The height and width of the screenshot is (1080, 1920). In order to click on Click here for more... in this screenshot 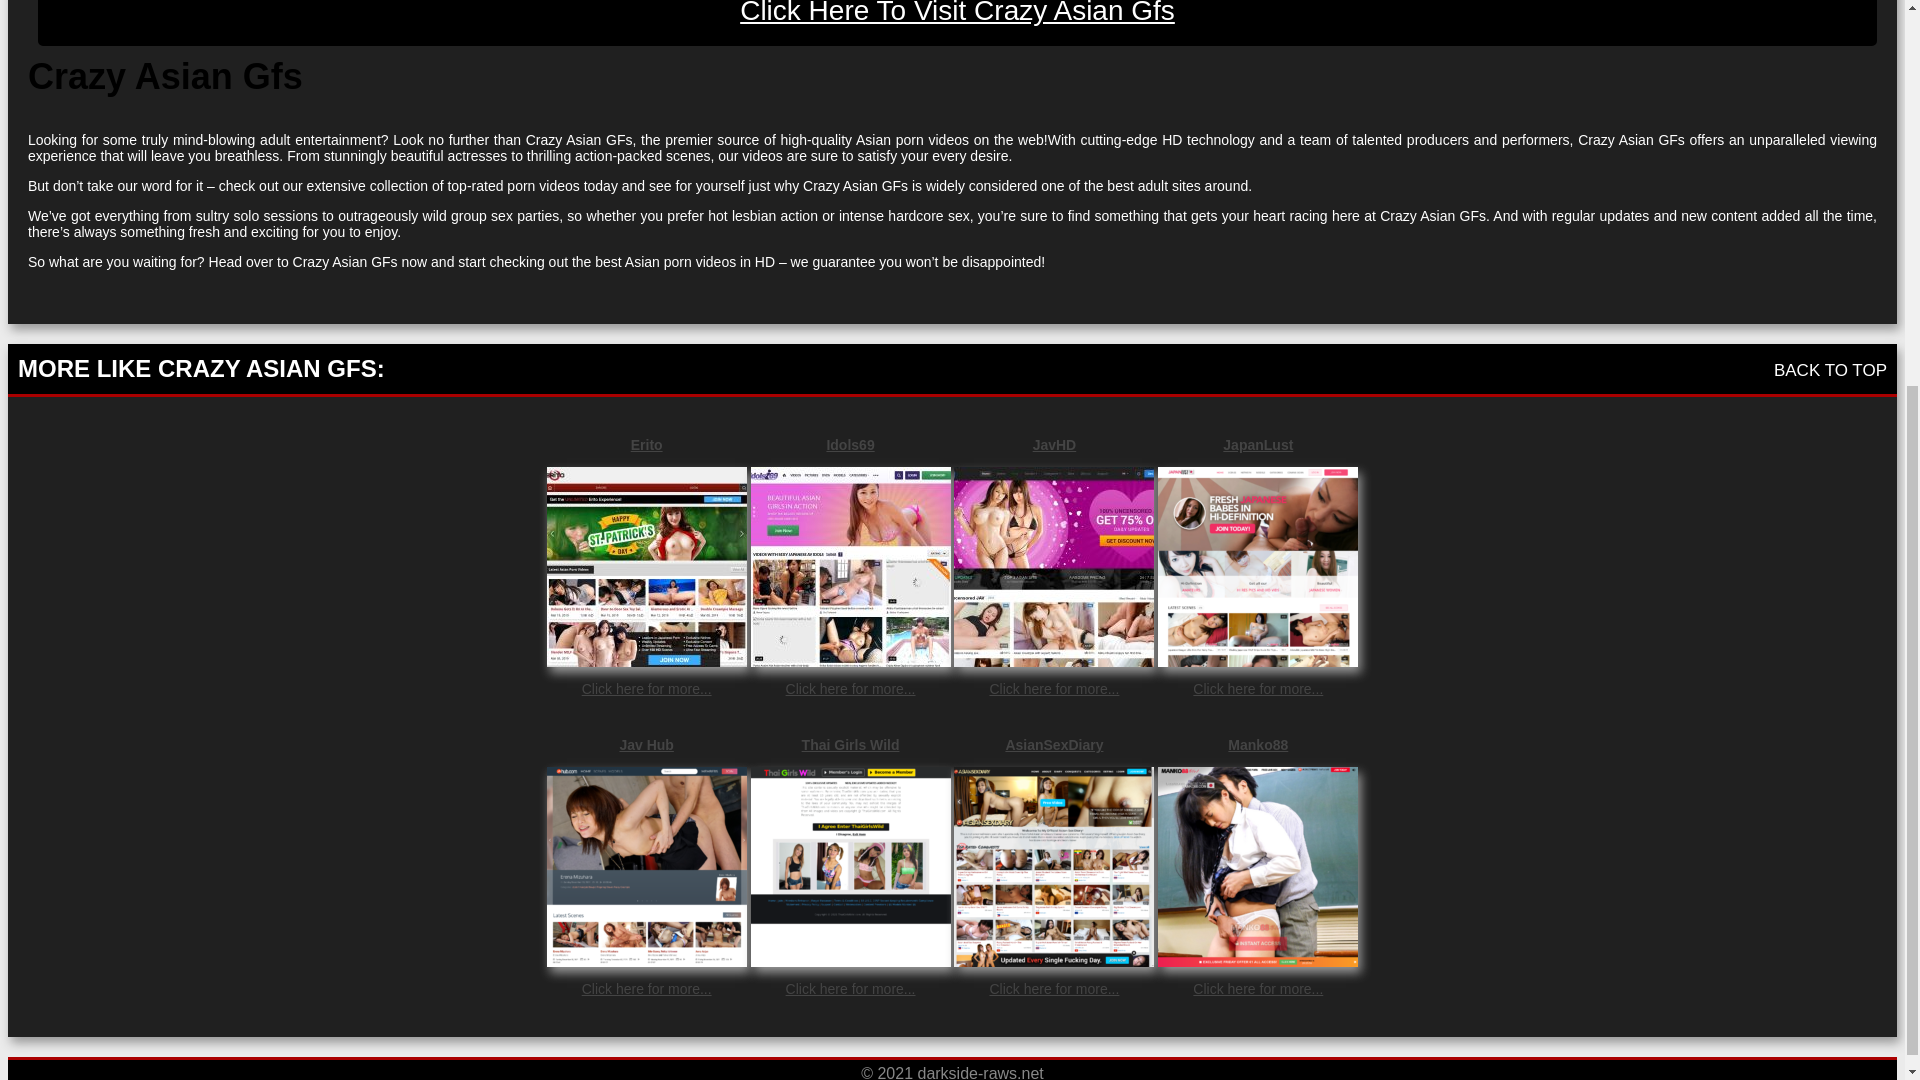, I will do `click(646, 988)`.